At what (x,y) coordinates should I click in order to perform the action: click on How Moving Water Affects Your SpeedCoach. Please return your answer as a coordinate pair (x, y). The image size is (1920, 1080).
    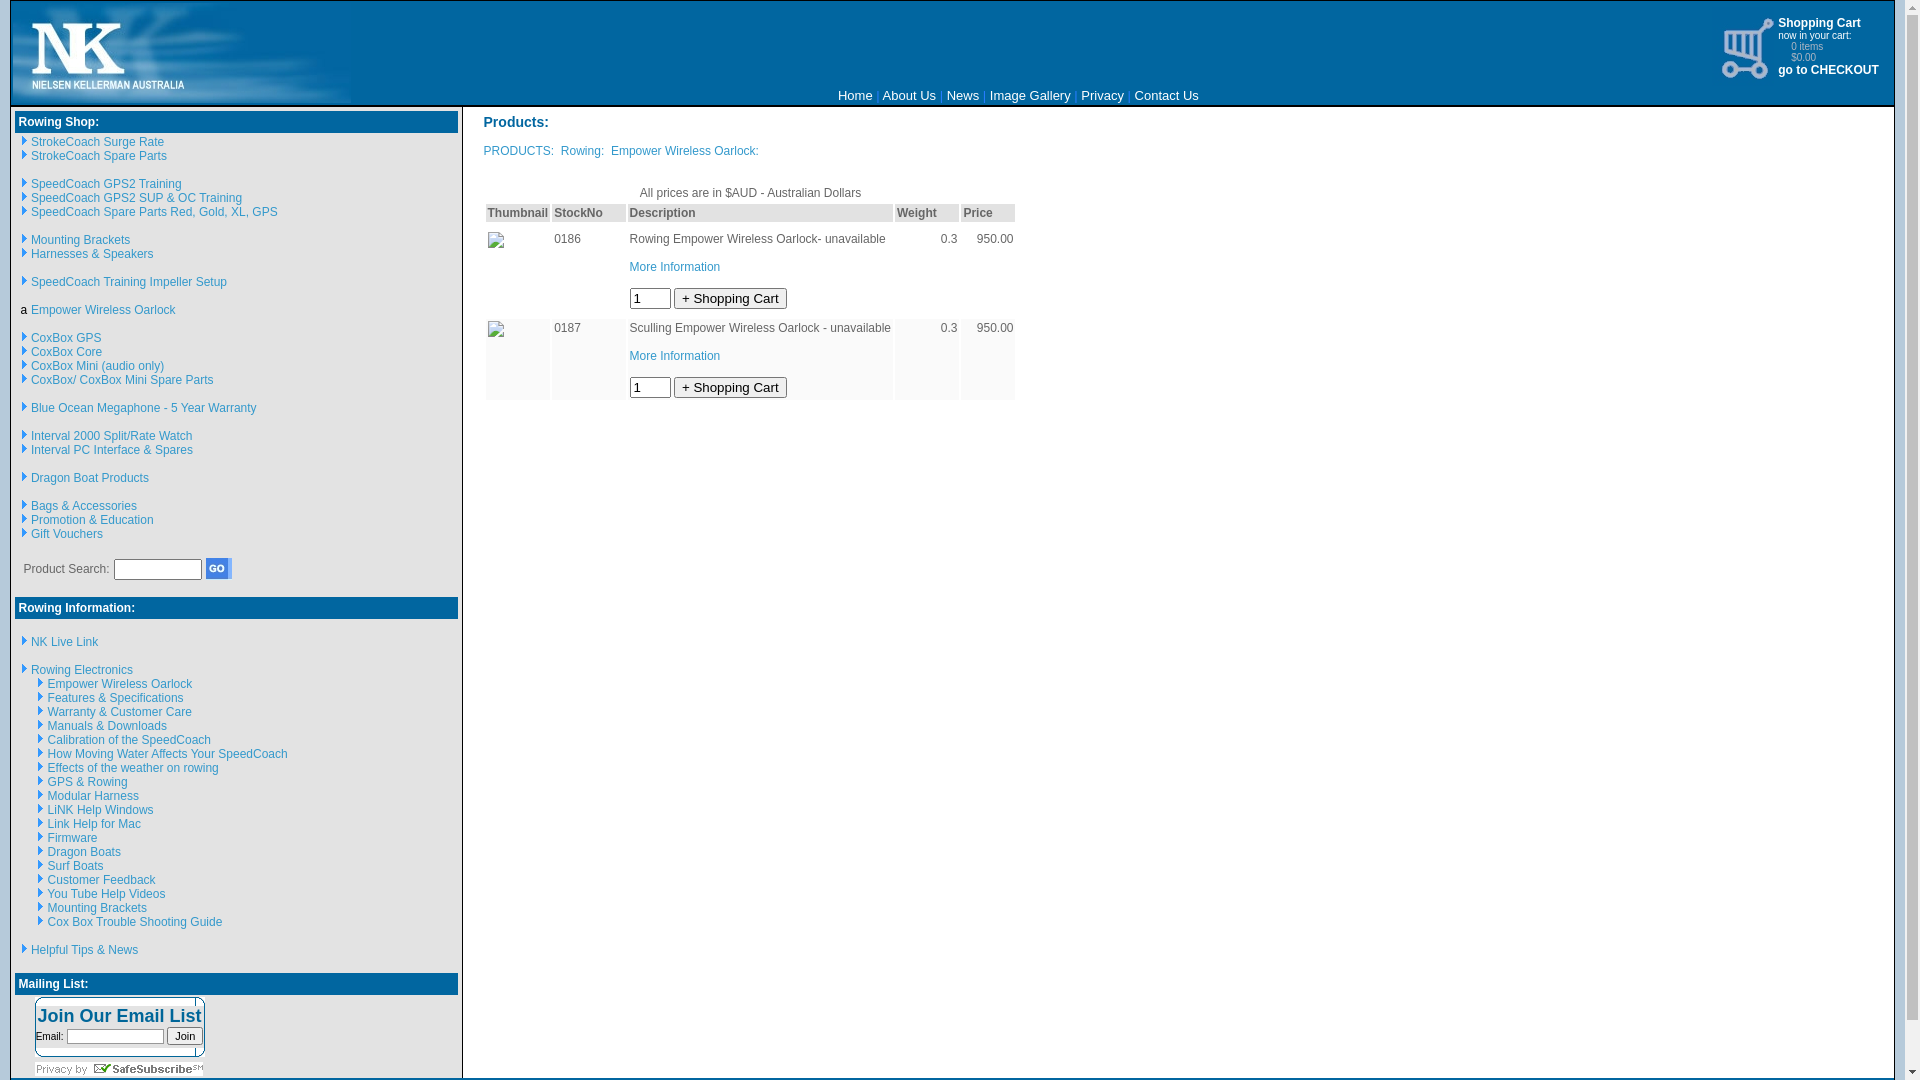
    Looking at the image, I should click on (168, 754).